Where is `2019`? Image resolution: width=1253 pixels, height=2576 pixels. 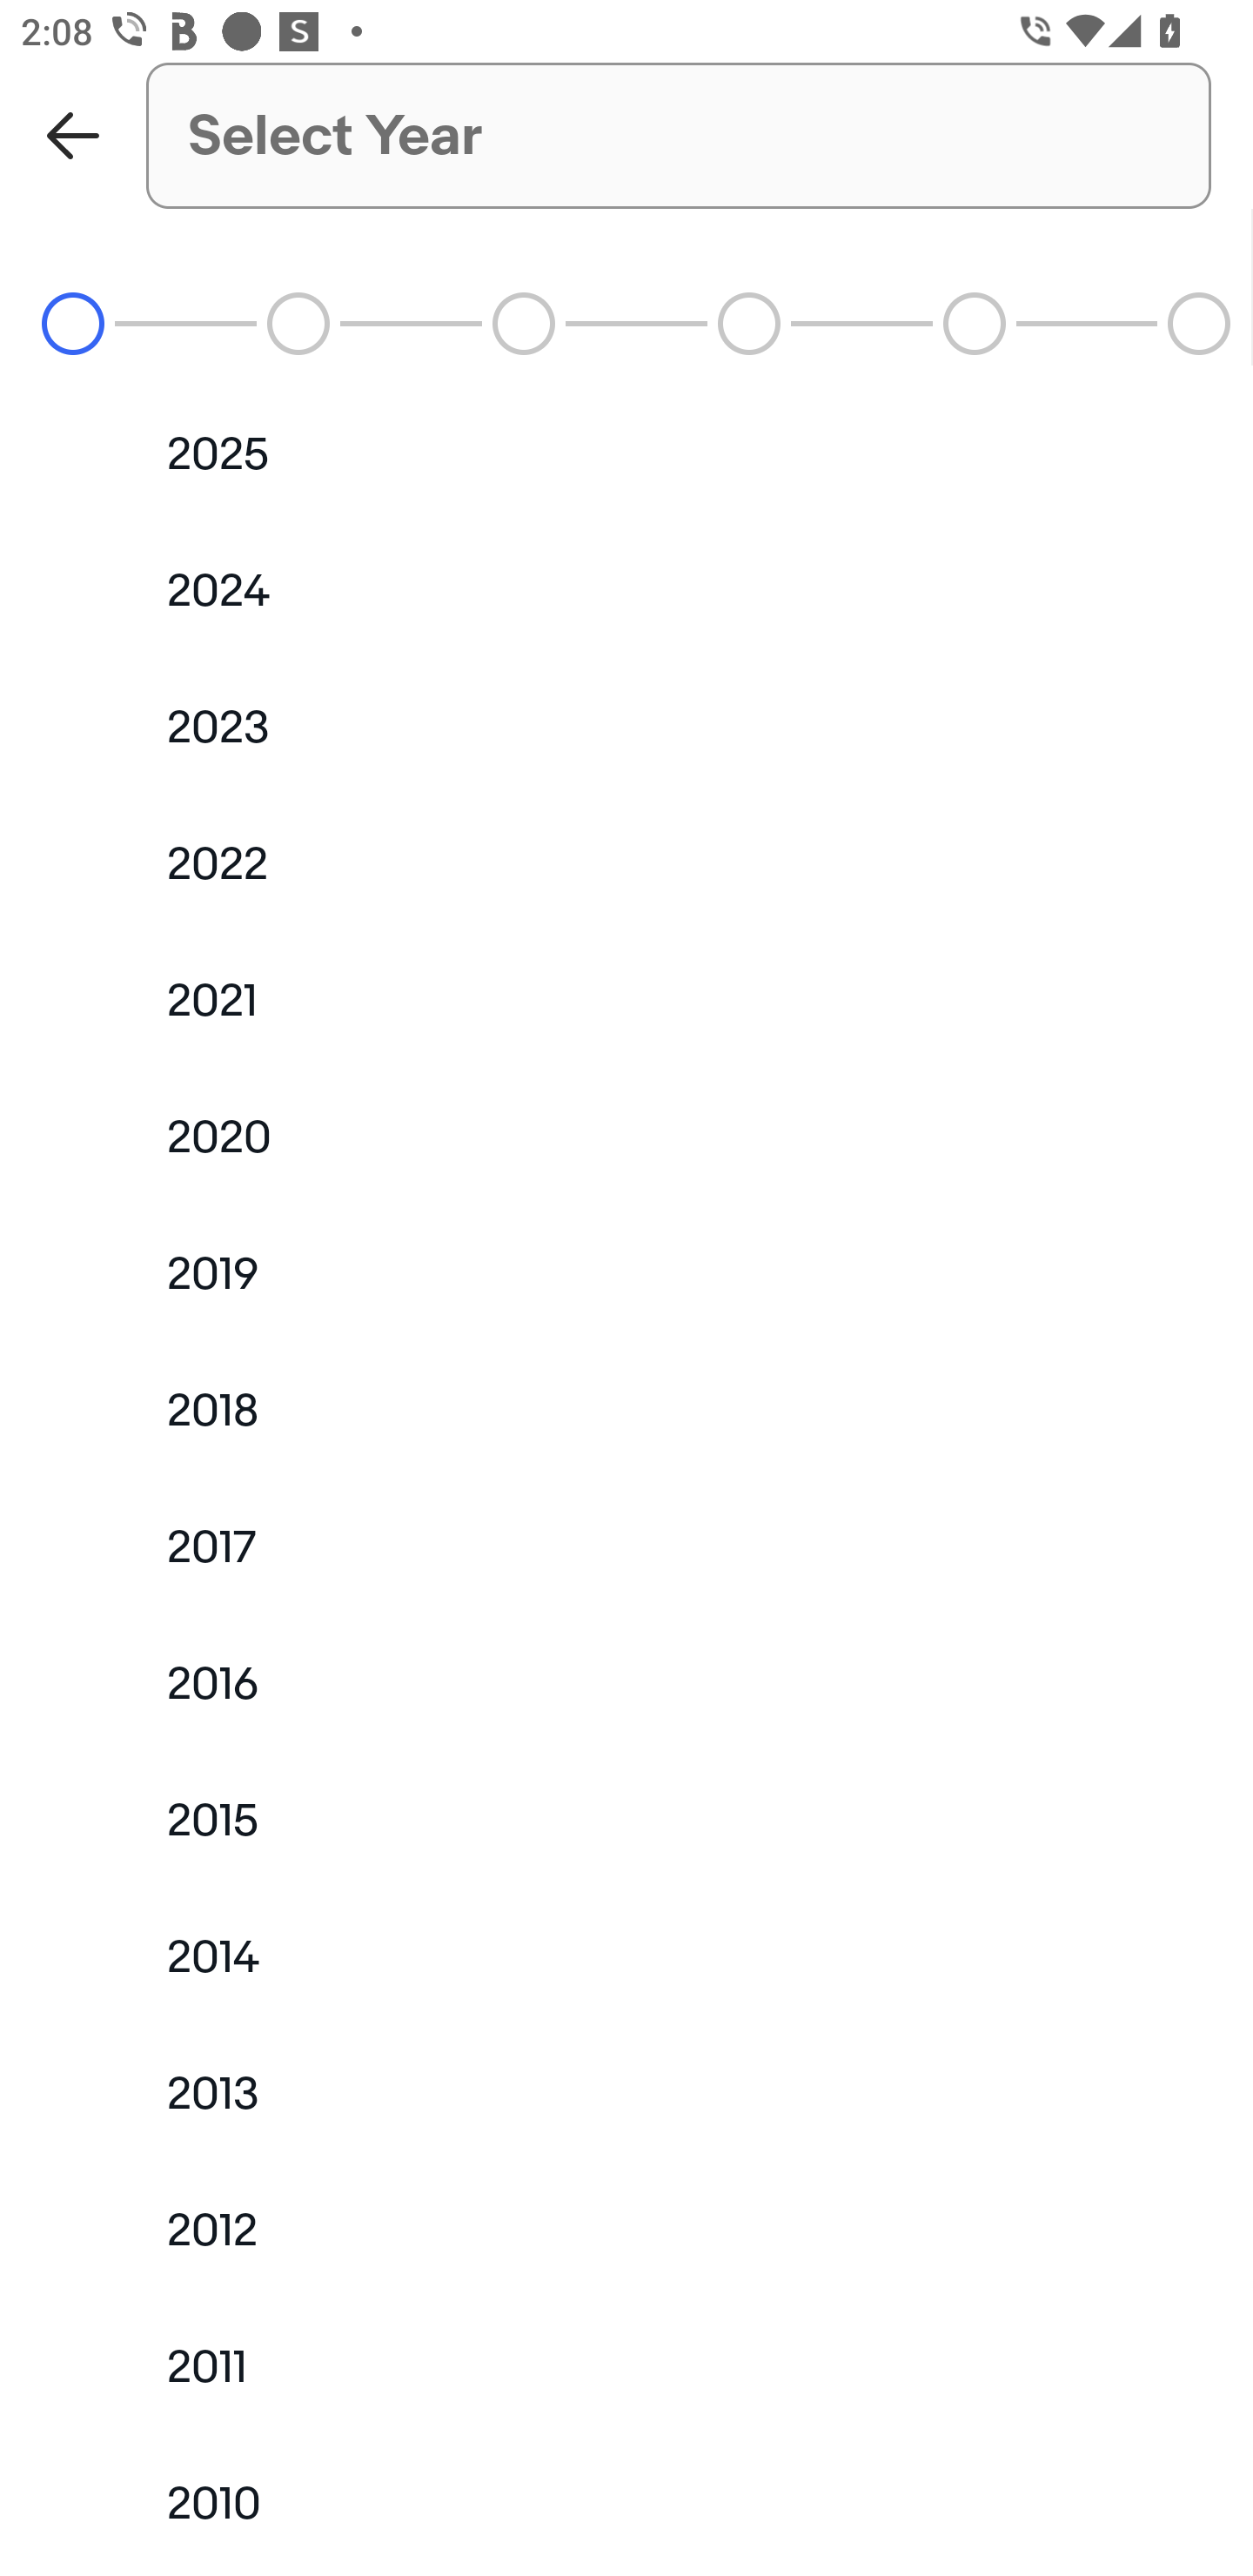
2019 is located at coordinates (626, 1274).